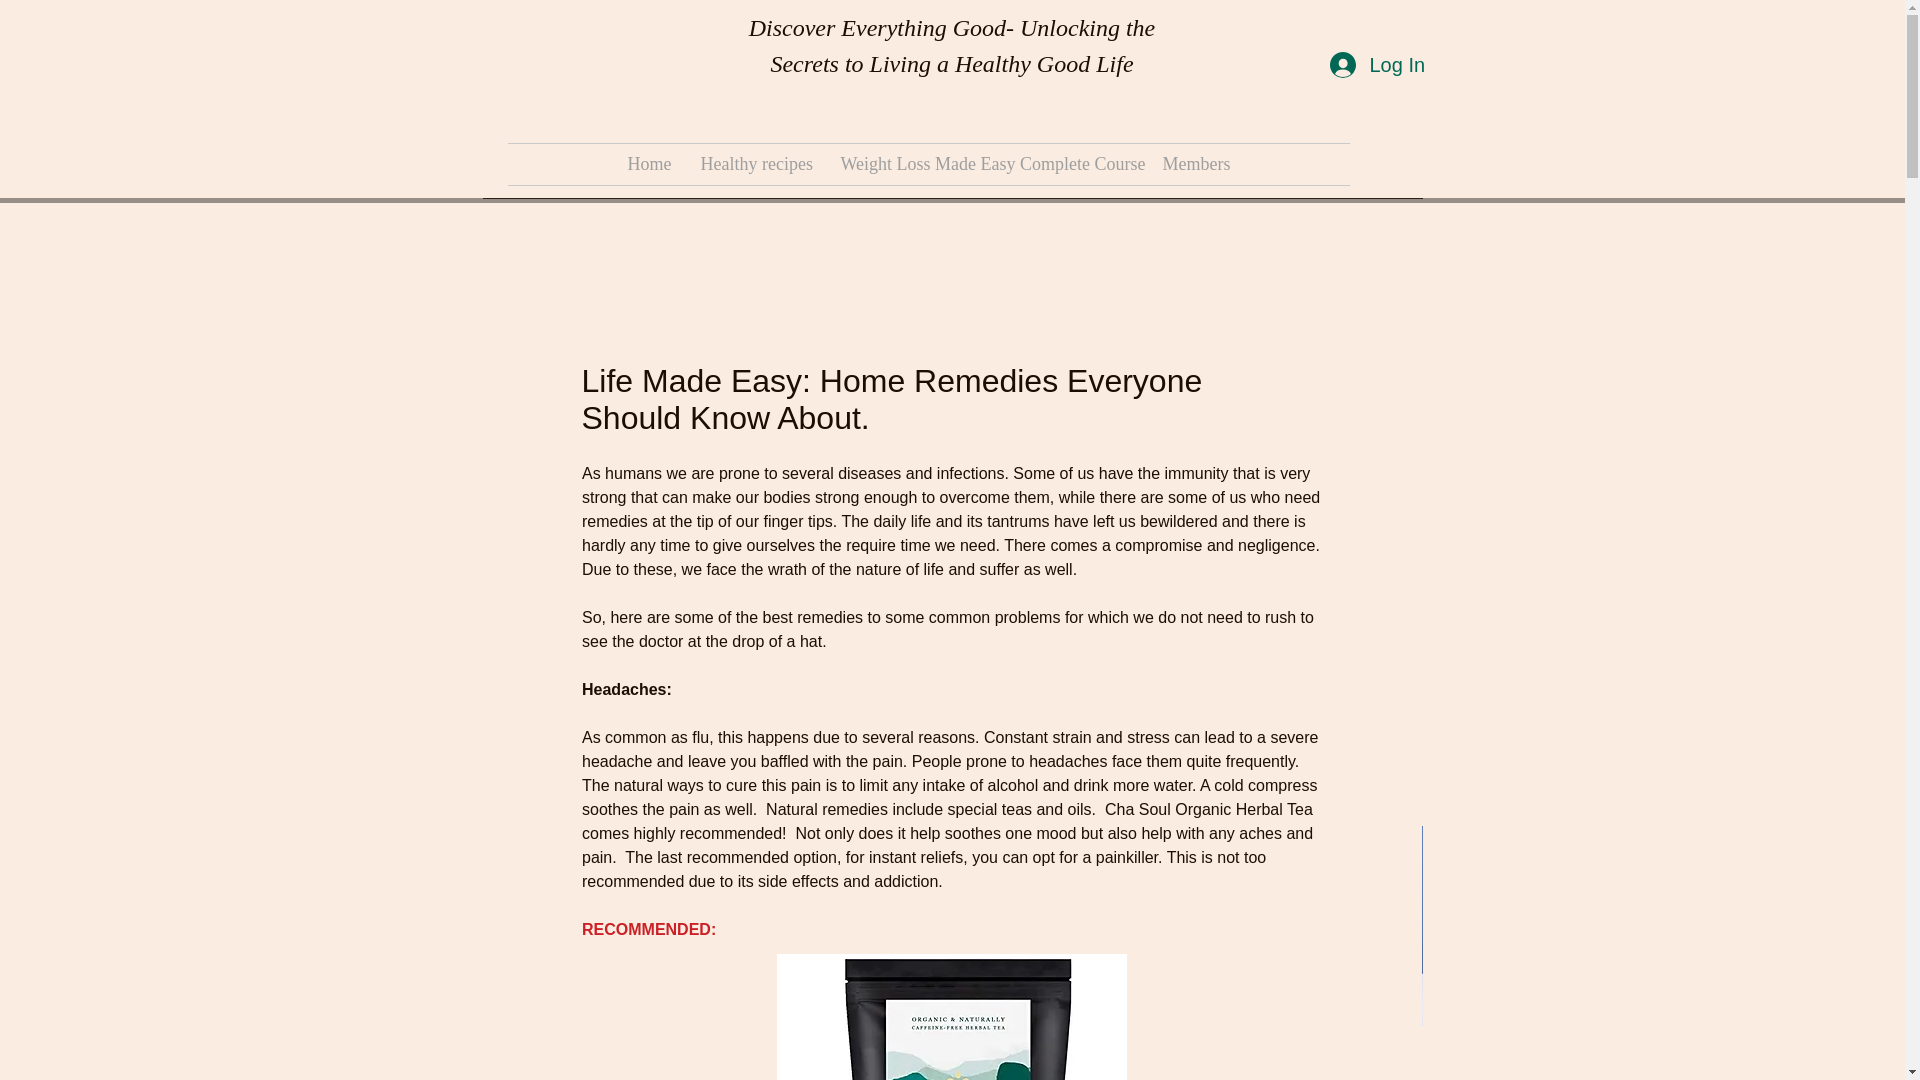 The height and width of the screenshot is (1080, 1920). Describe the element at coordinates (986, 164) in the screenshot. I see `Weight Loss Made Easy Complete Course` at that location.